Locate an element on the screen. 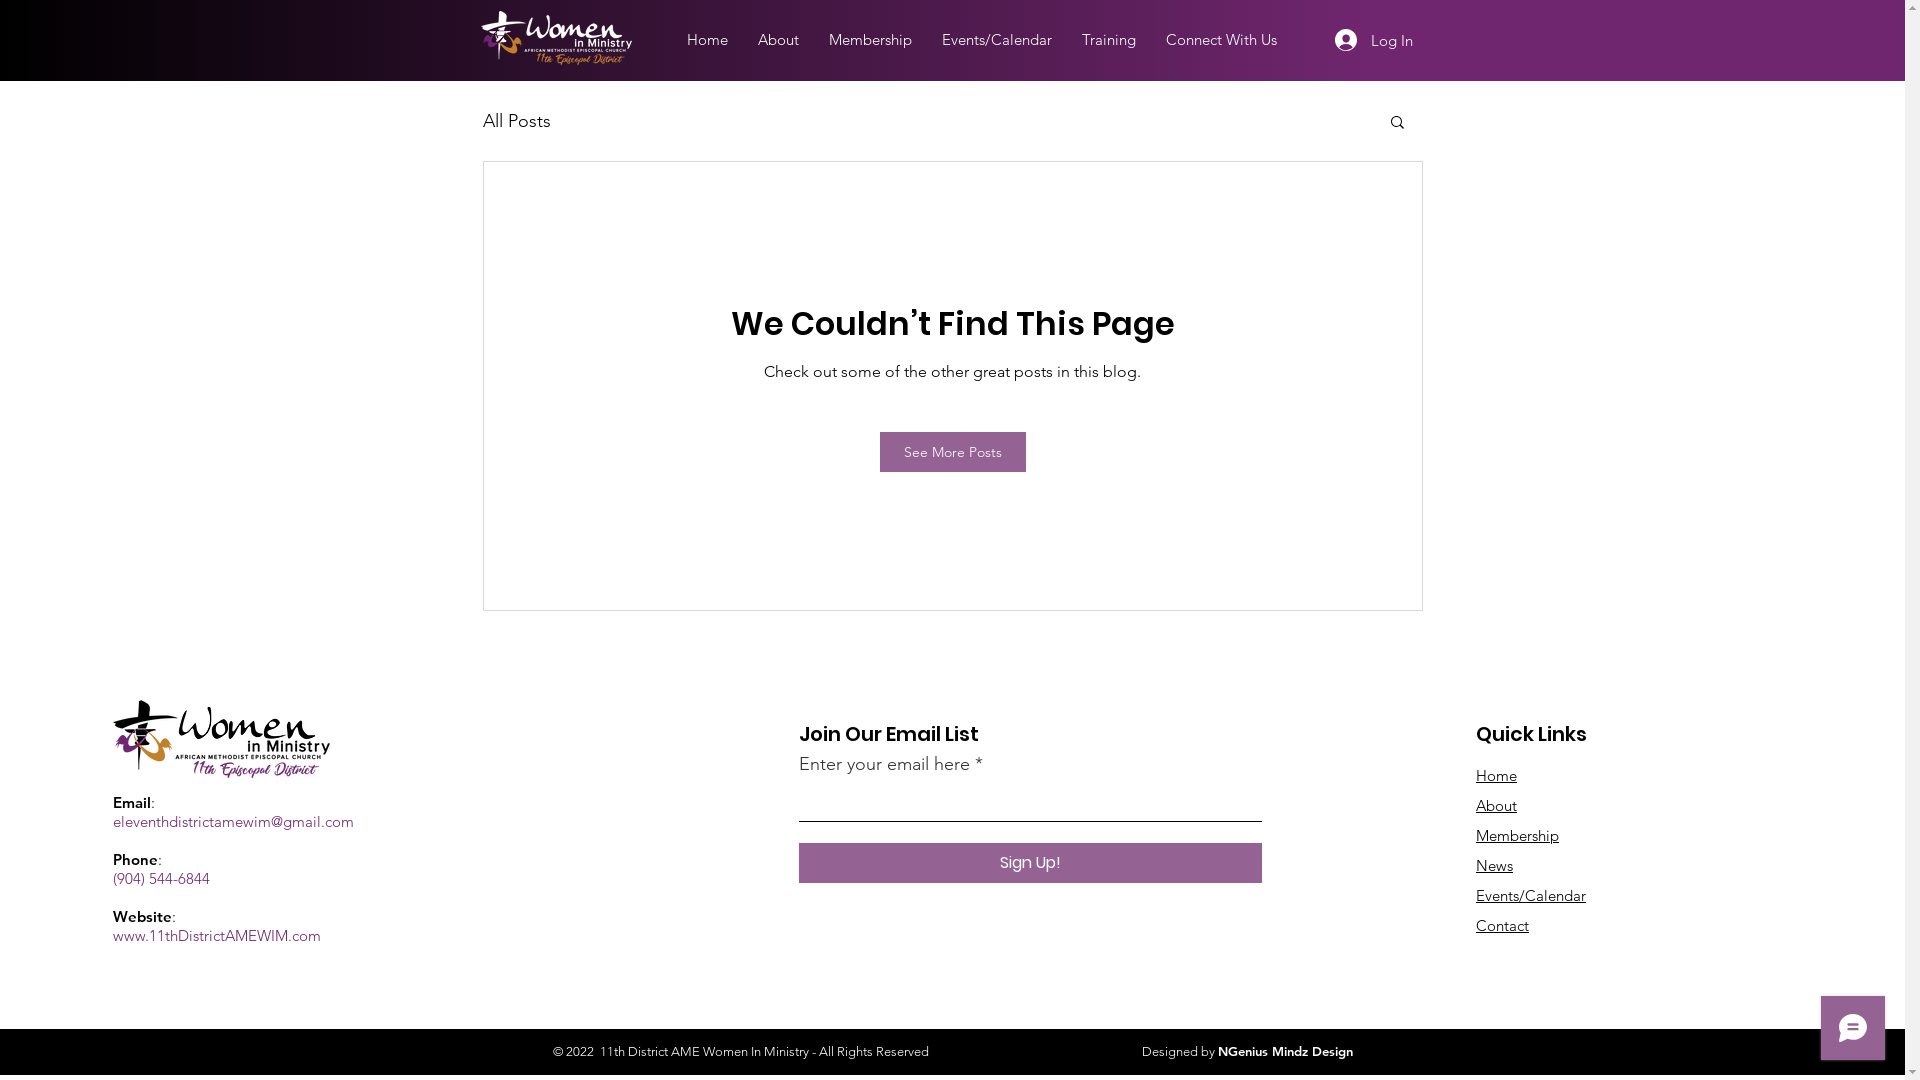 The height and width of the screenshot is (1080, 1920). eleventhdistrictamewim@gmail.com is located at coordinates (234, 822).